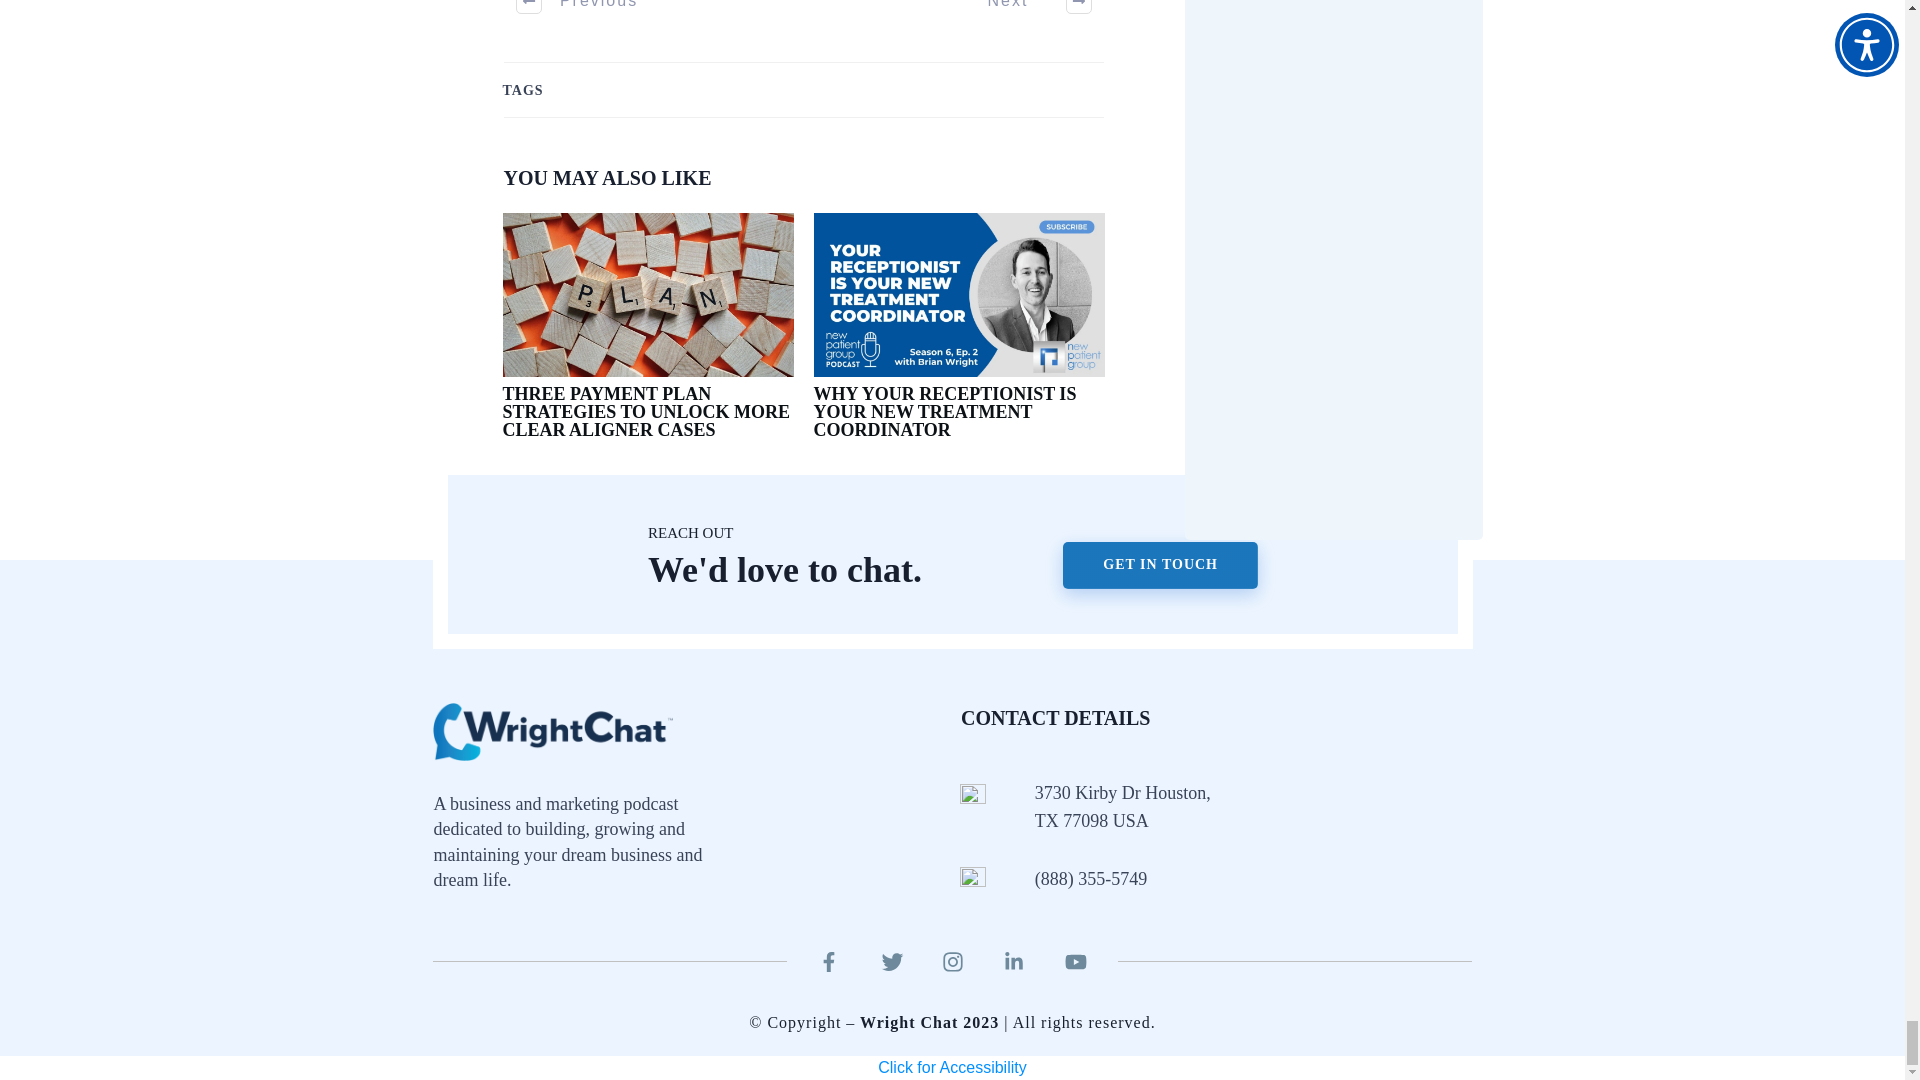 This screenshot has width=1920, height=1080. Describe the element at coordinates (960, 336) in the screenshot. I see `Why your Receptionist is your New Treatment Coordinator` at that location.